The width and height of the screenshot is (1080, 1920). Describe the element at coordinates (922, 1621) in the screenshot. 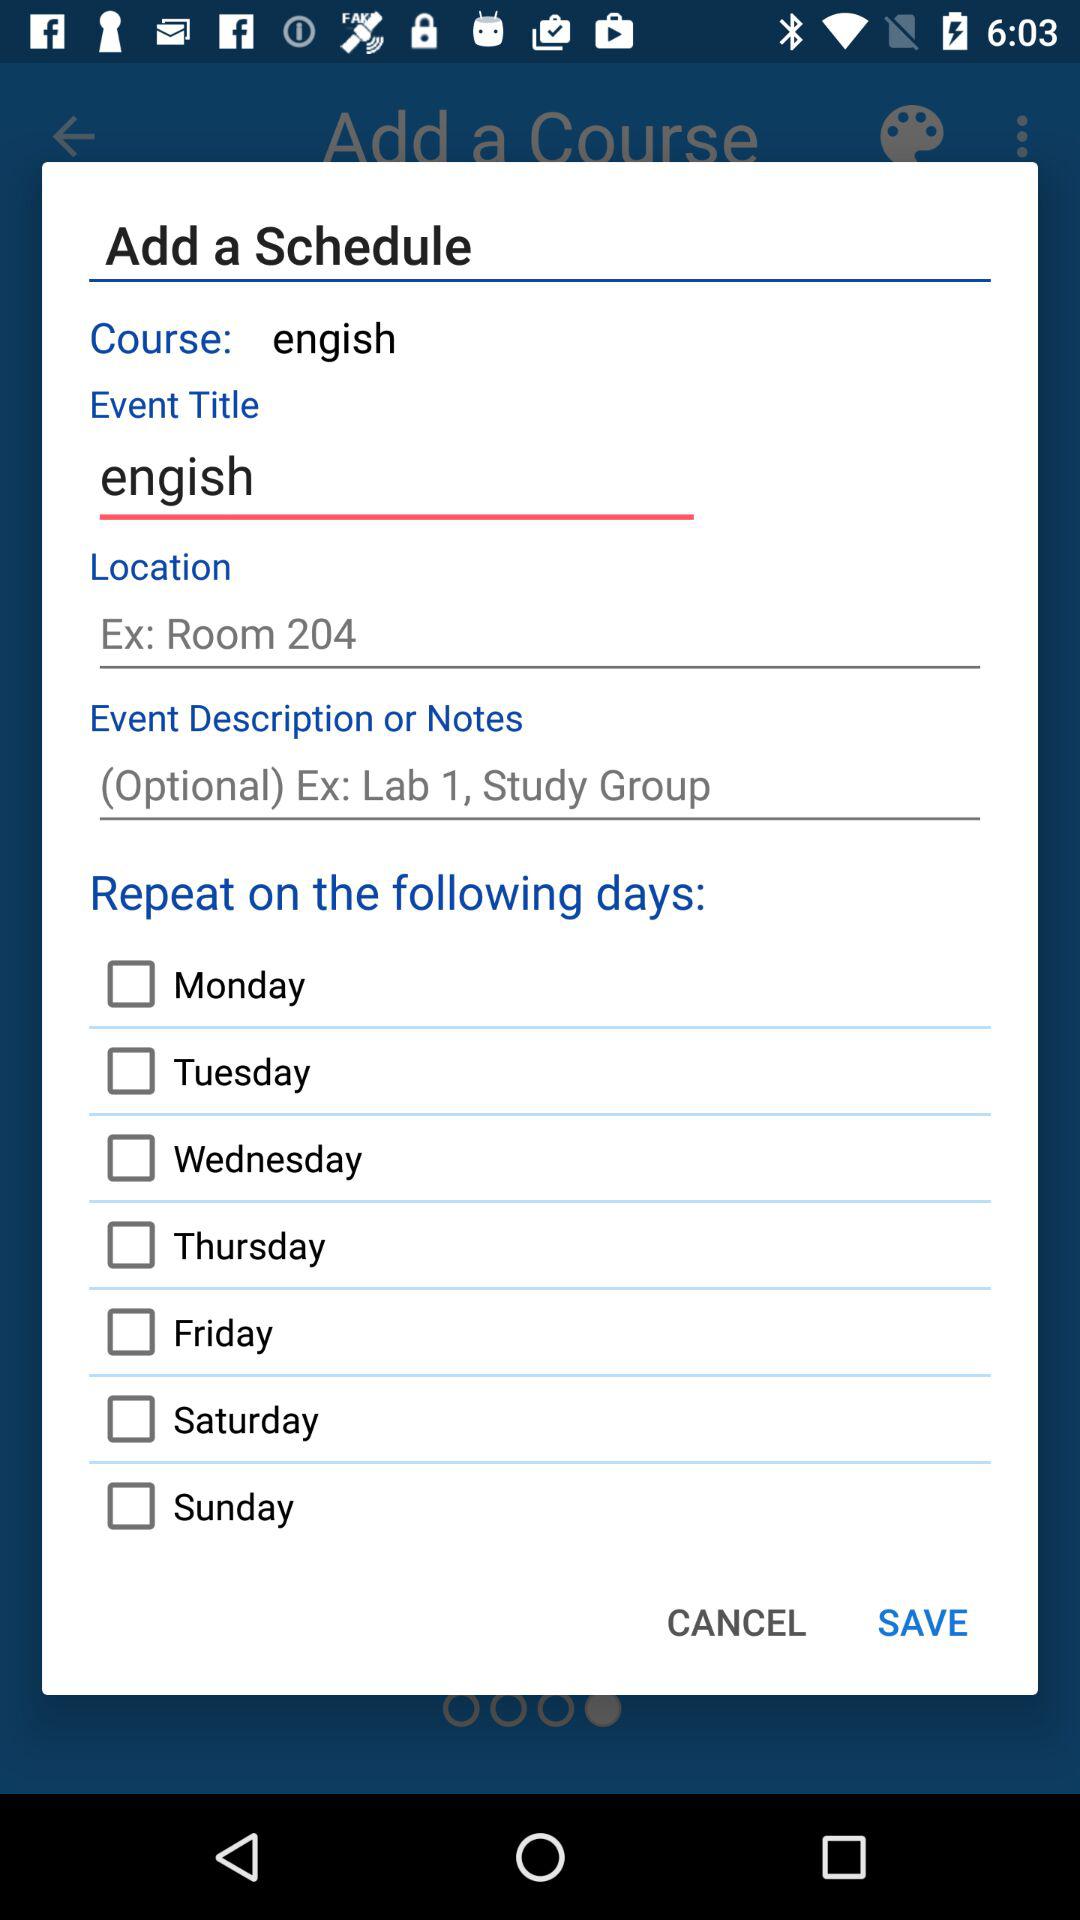

I see `turn on item to the right of cancel` at that location.